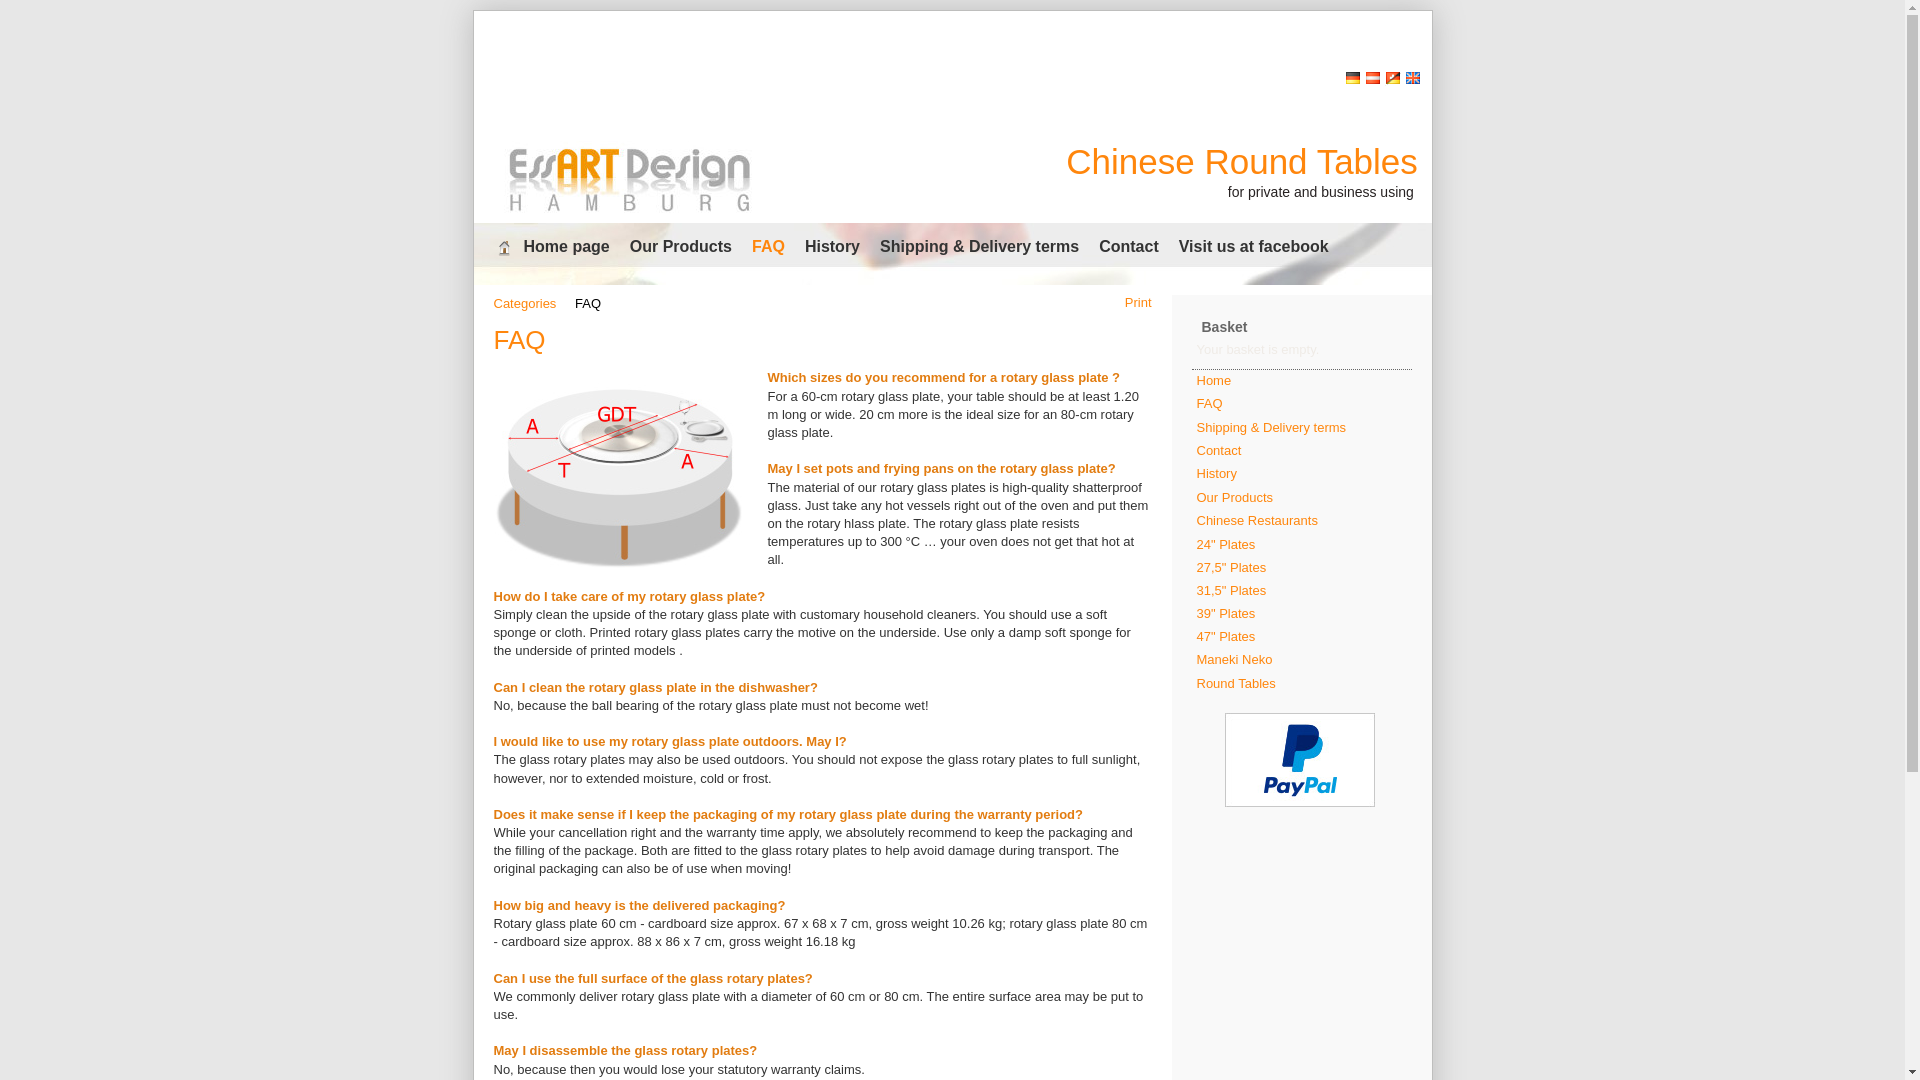 This screenshot has height=1080, width=1920. I want to click on Chinese Round Tables, so click(628, 182).